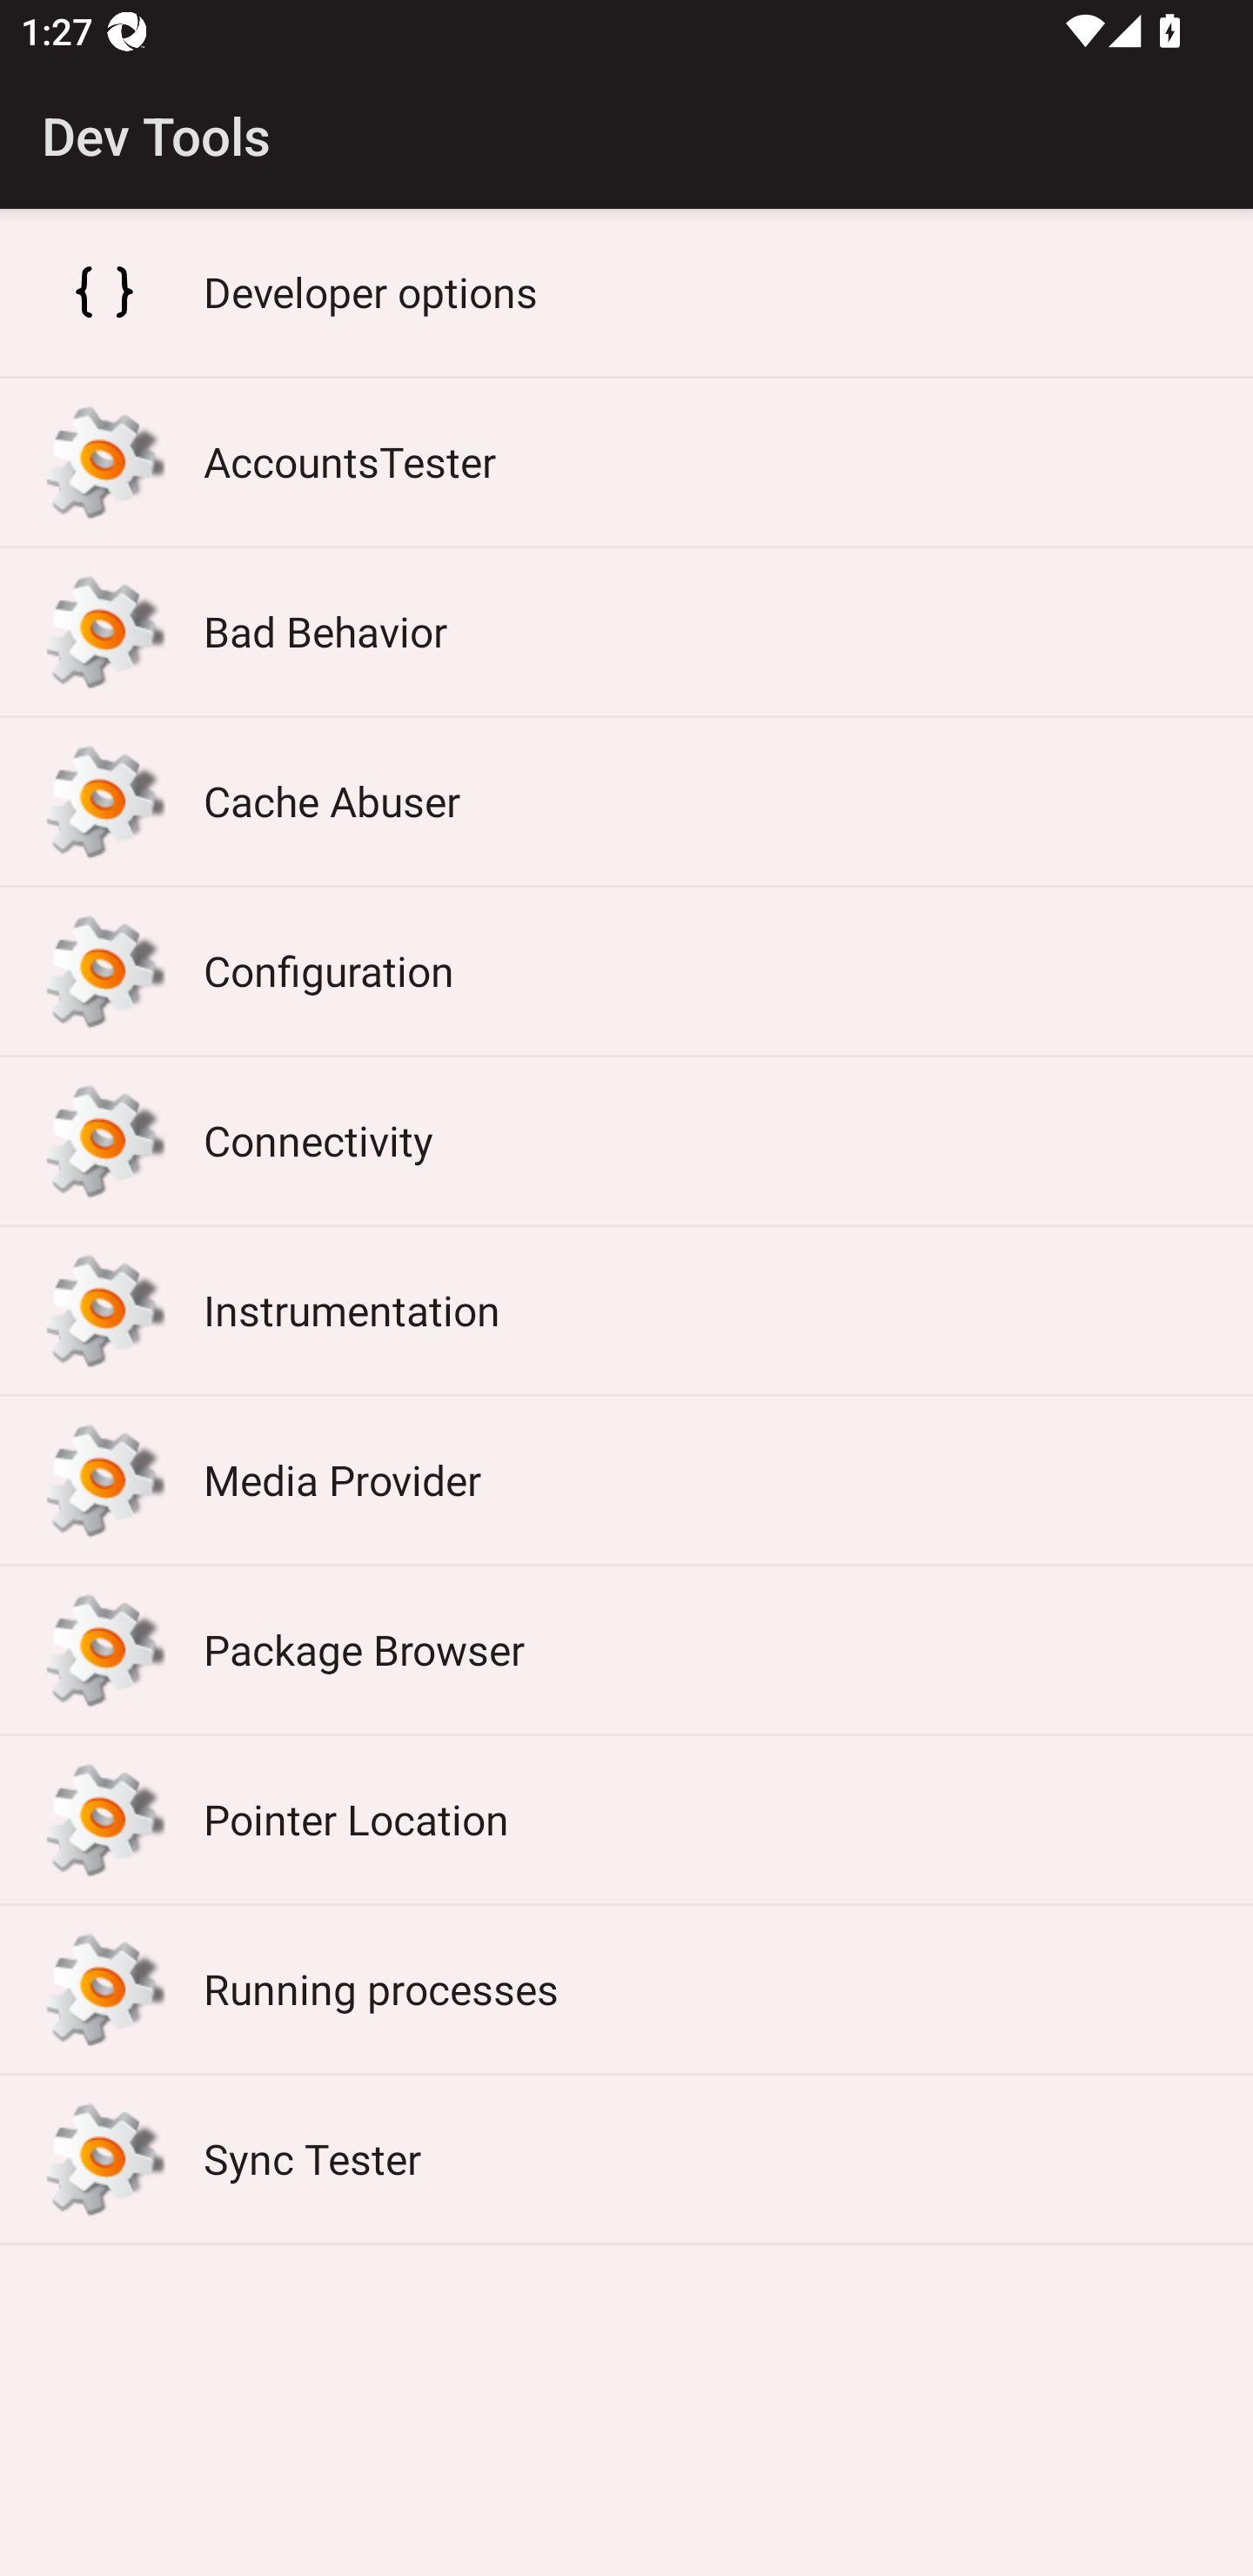 The image size is (1253, 2576). What do you see at coordinates (626, 802) in the screenshot?
I see `Cache Abuser` at bounding box center [626, 802].